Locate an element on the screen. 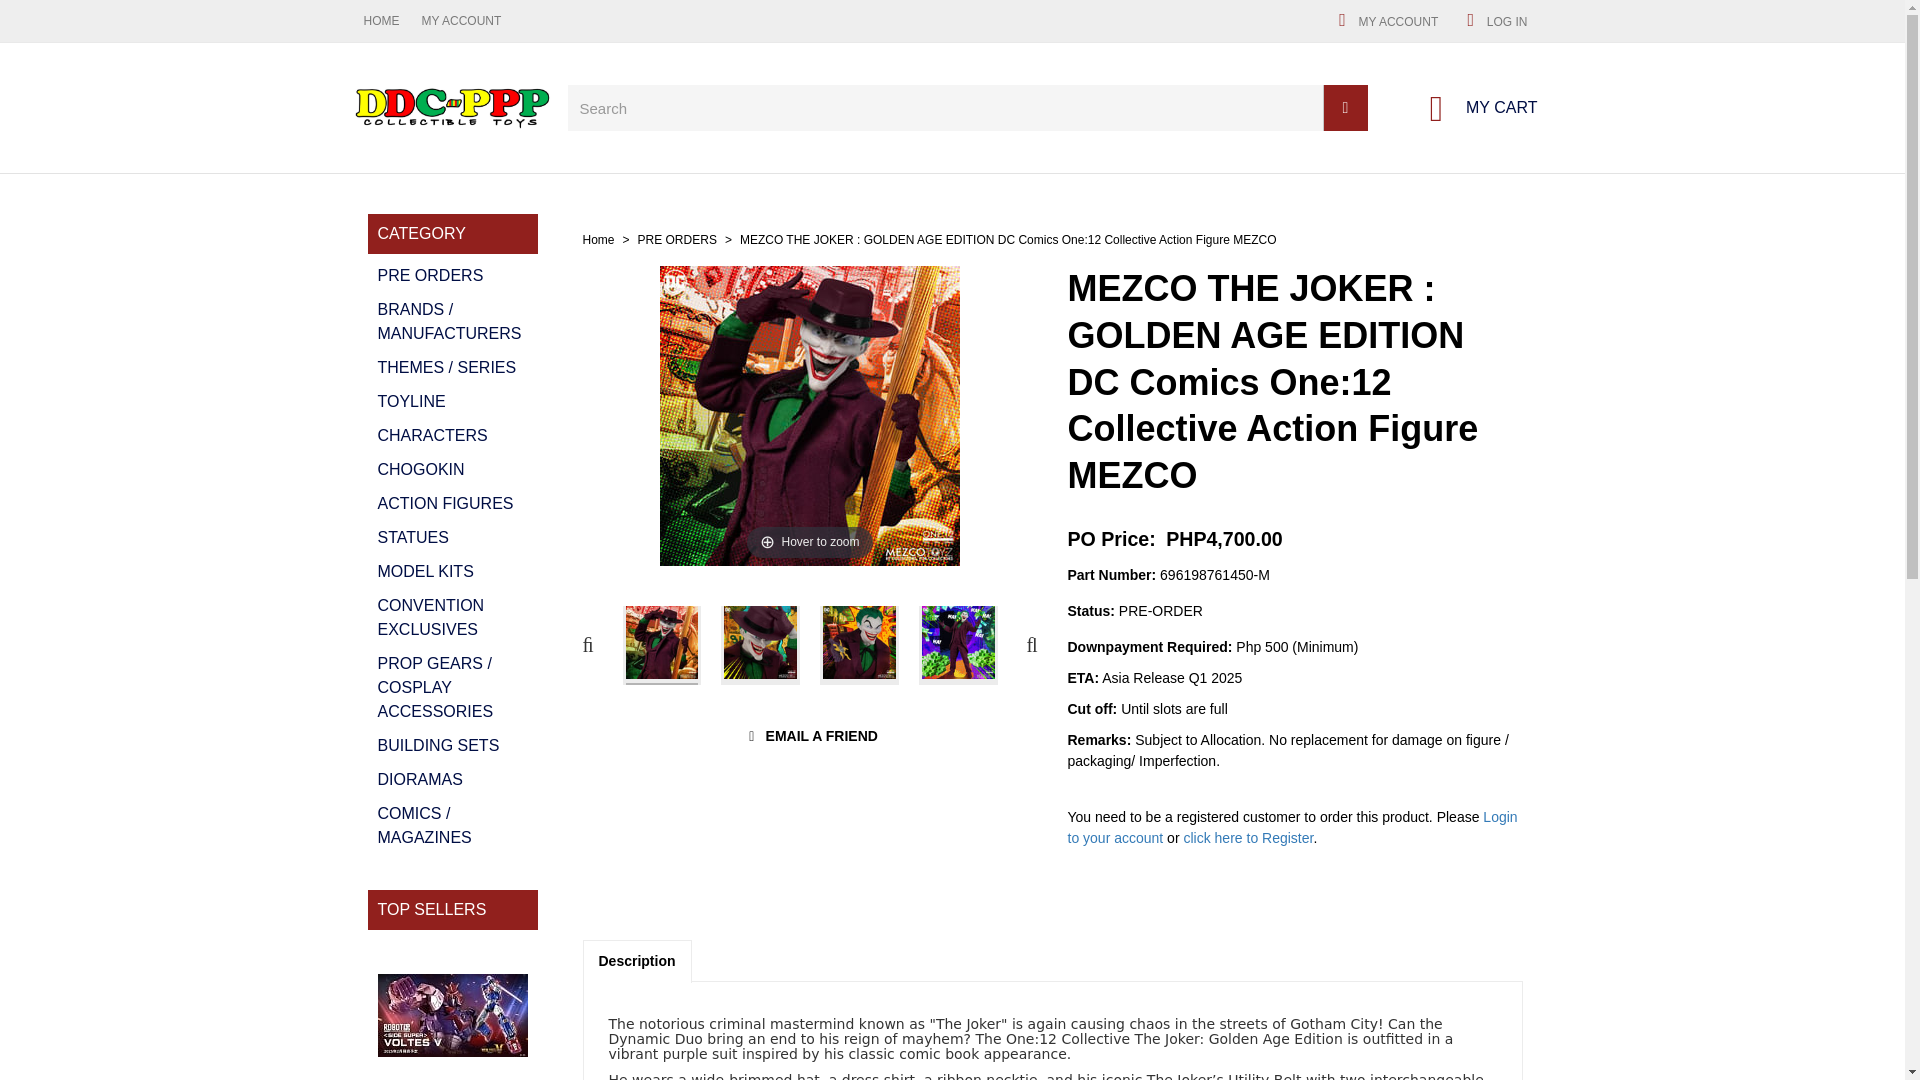 The height and width of the screenshot is (1080, 1920). DIORAMAS is located at coordinates (1384, 20).